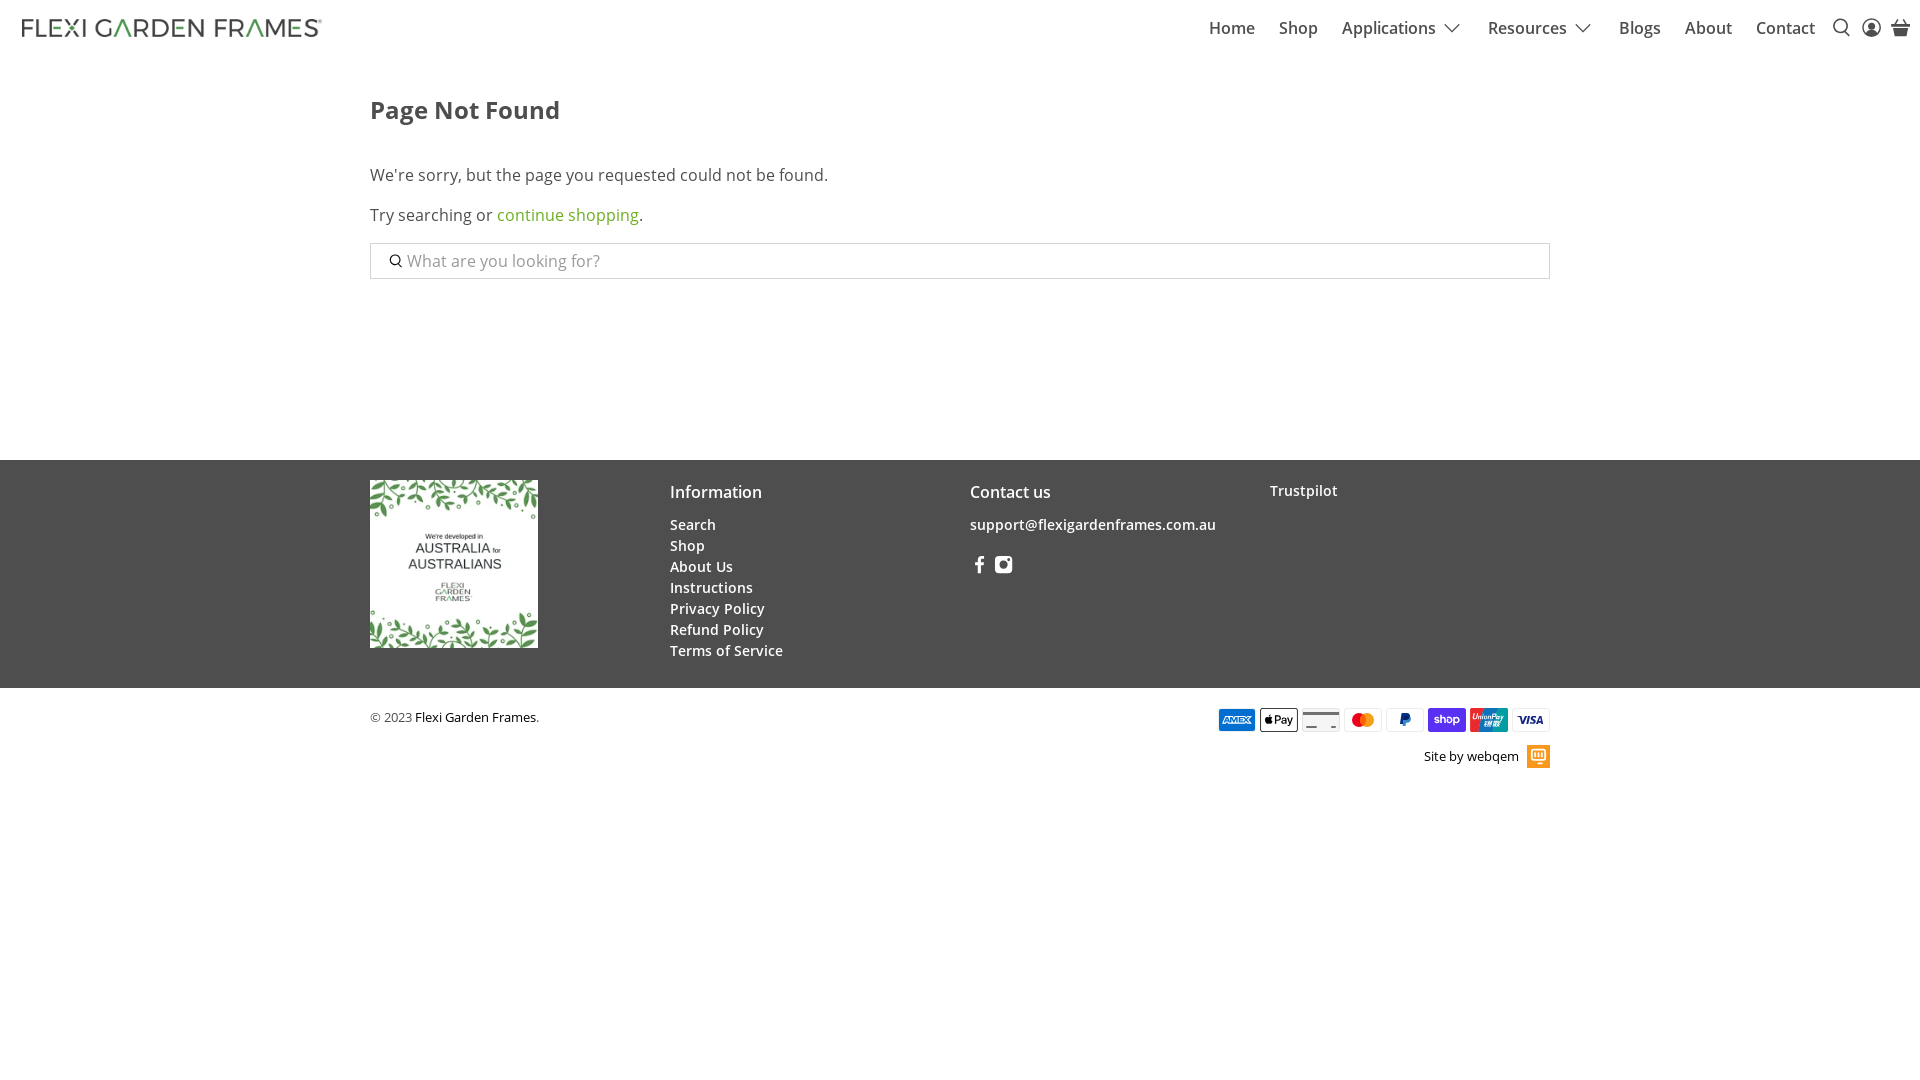 This screenshot has width=1920, height=1080. I want to click on Home, so click(1232, 28).